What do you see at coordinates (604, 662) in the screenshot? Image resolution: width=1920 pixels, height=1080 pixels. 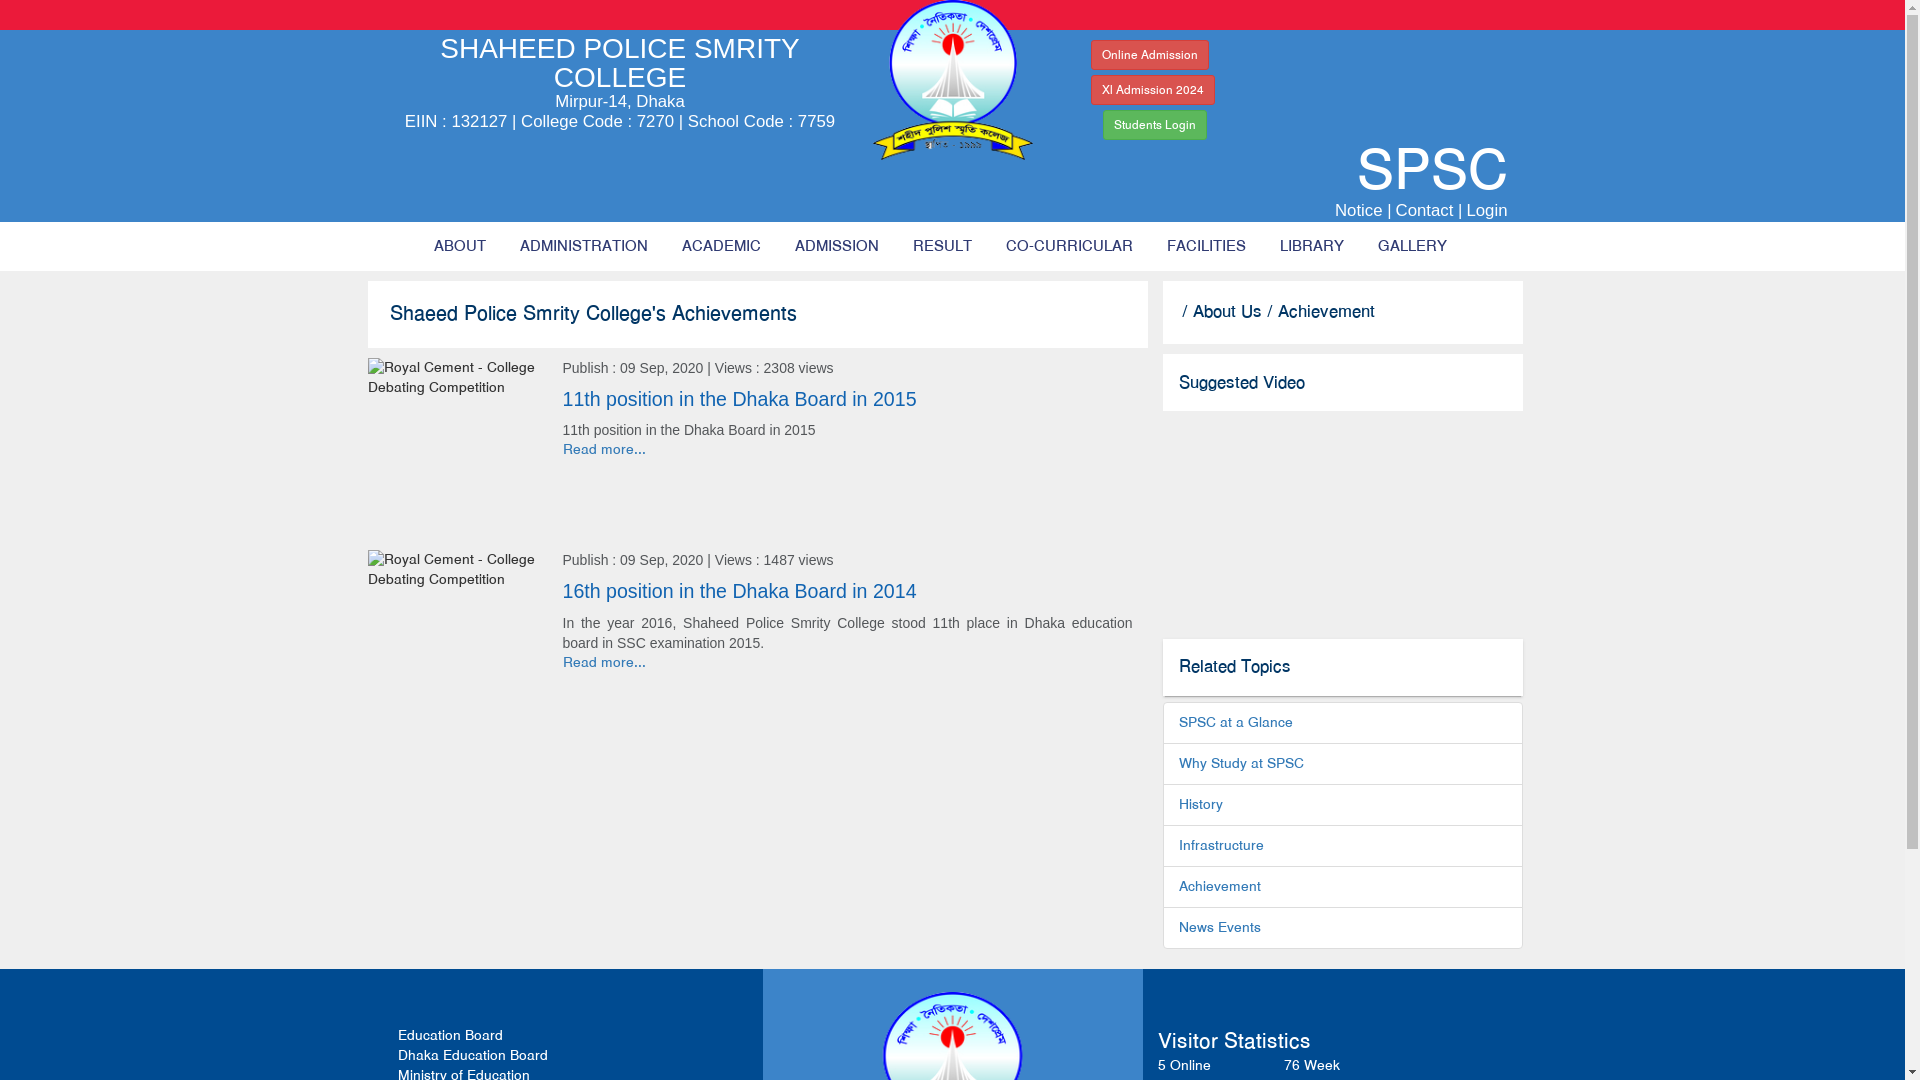 I see `Read more...` at bounding box center [604, 662].